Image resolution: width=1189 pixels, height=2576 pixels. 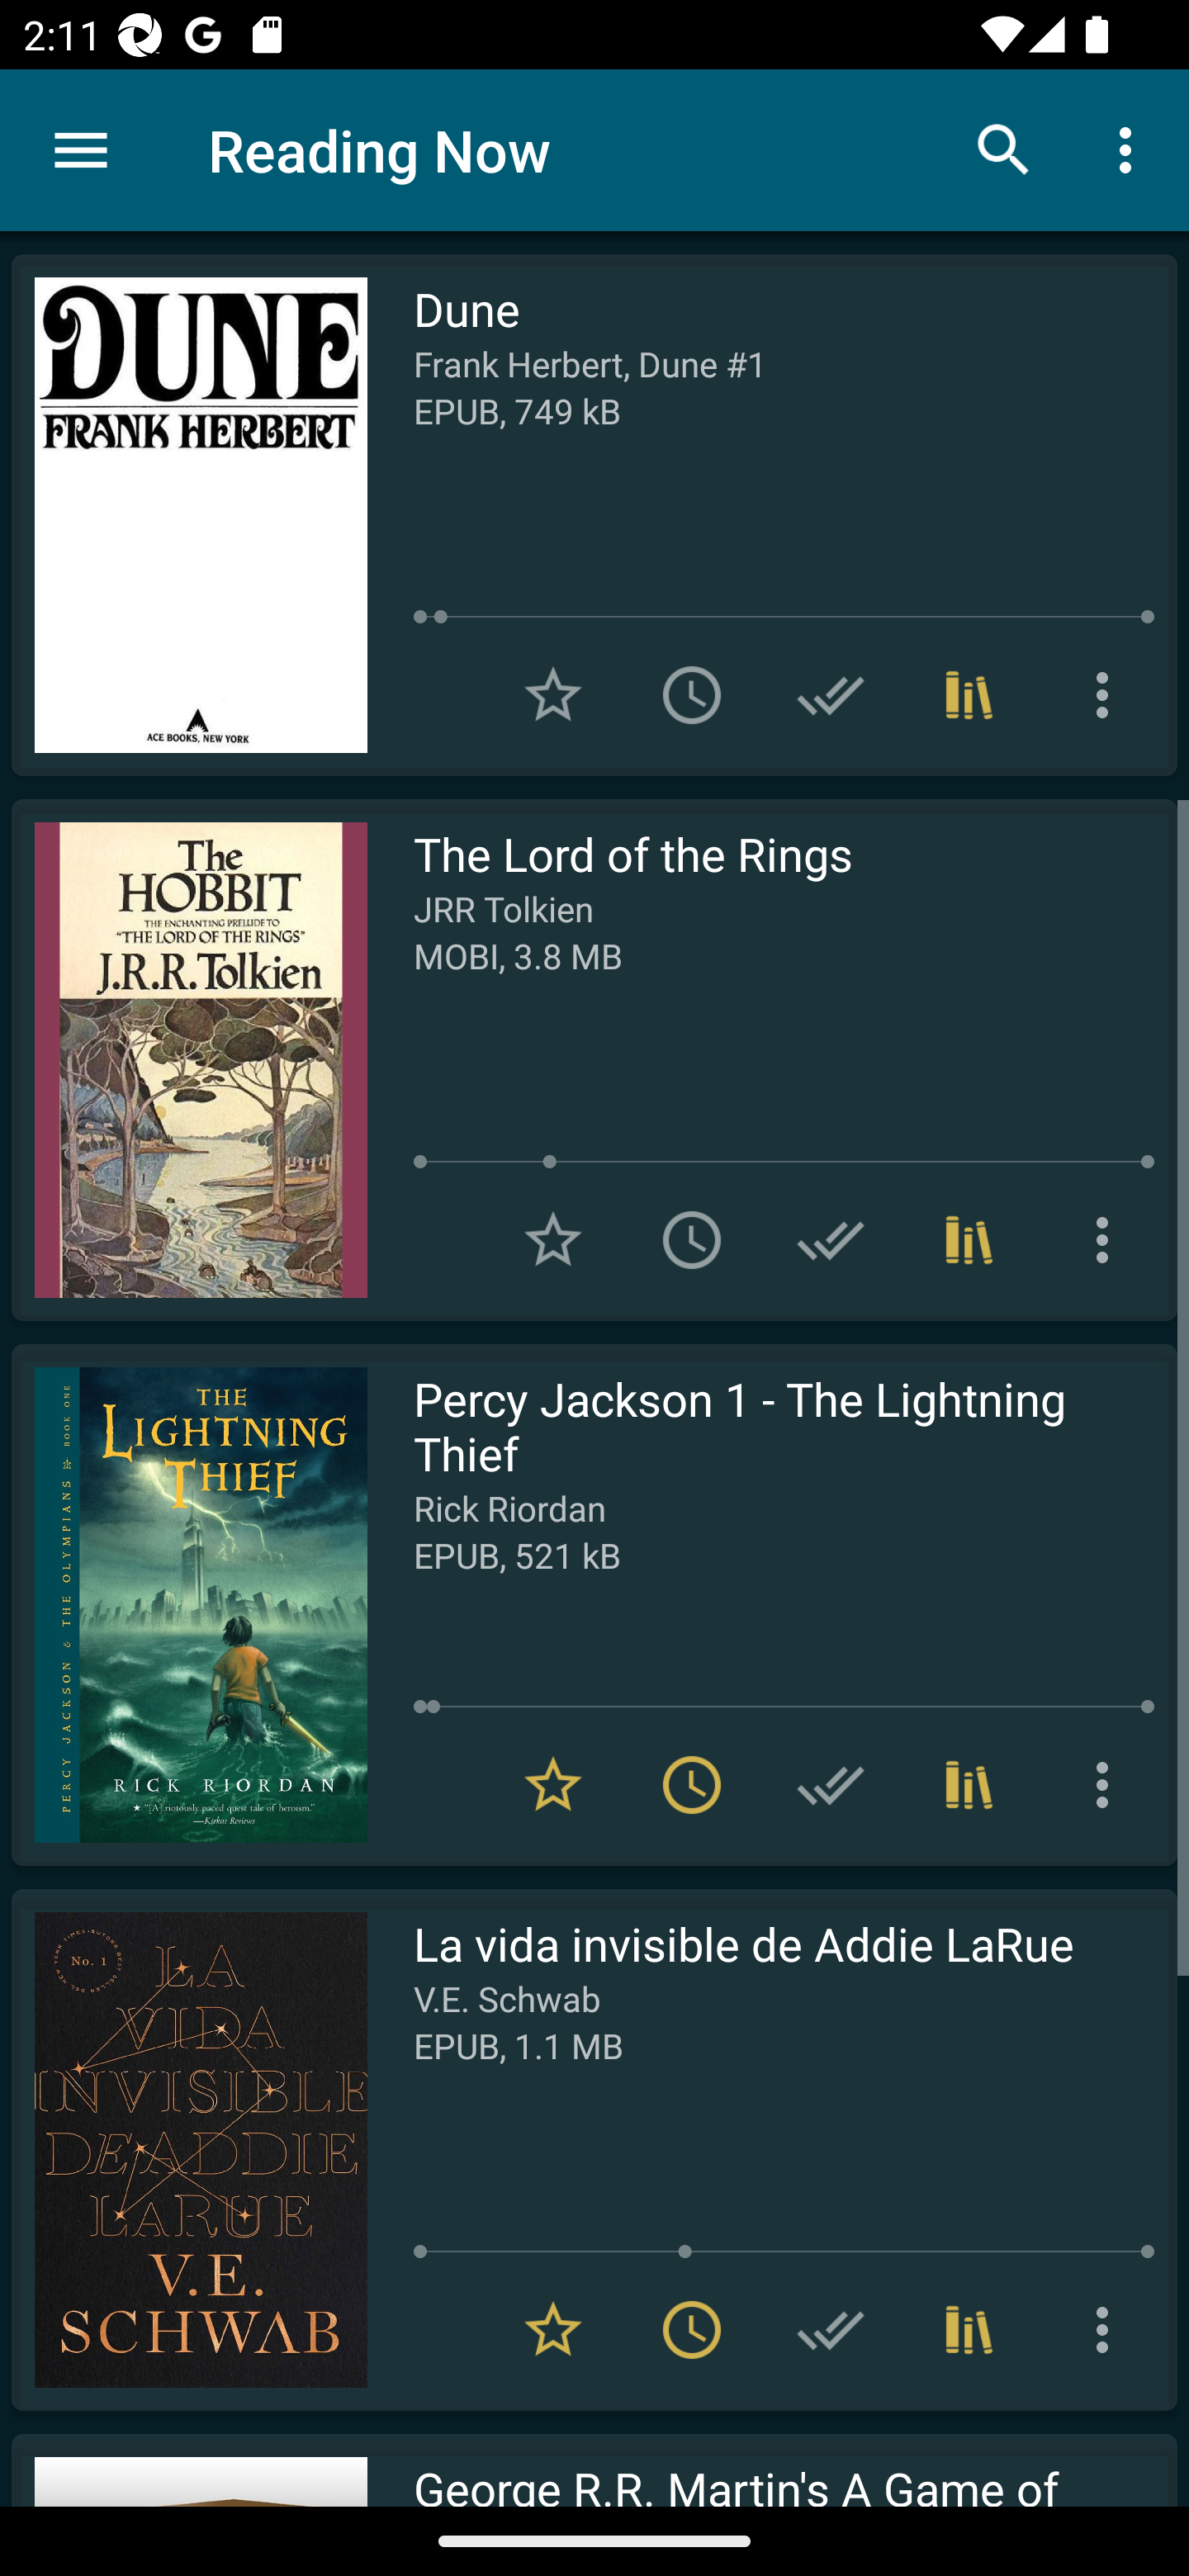 I want to click on Collections (1), so click(x=969, y=2330).